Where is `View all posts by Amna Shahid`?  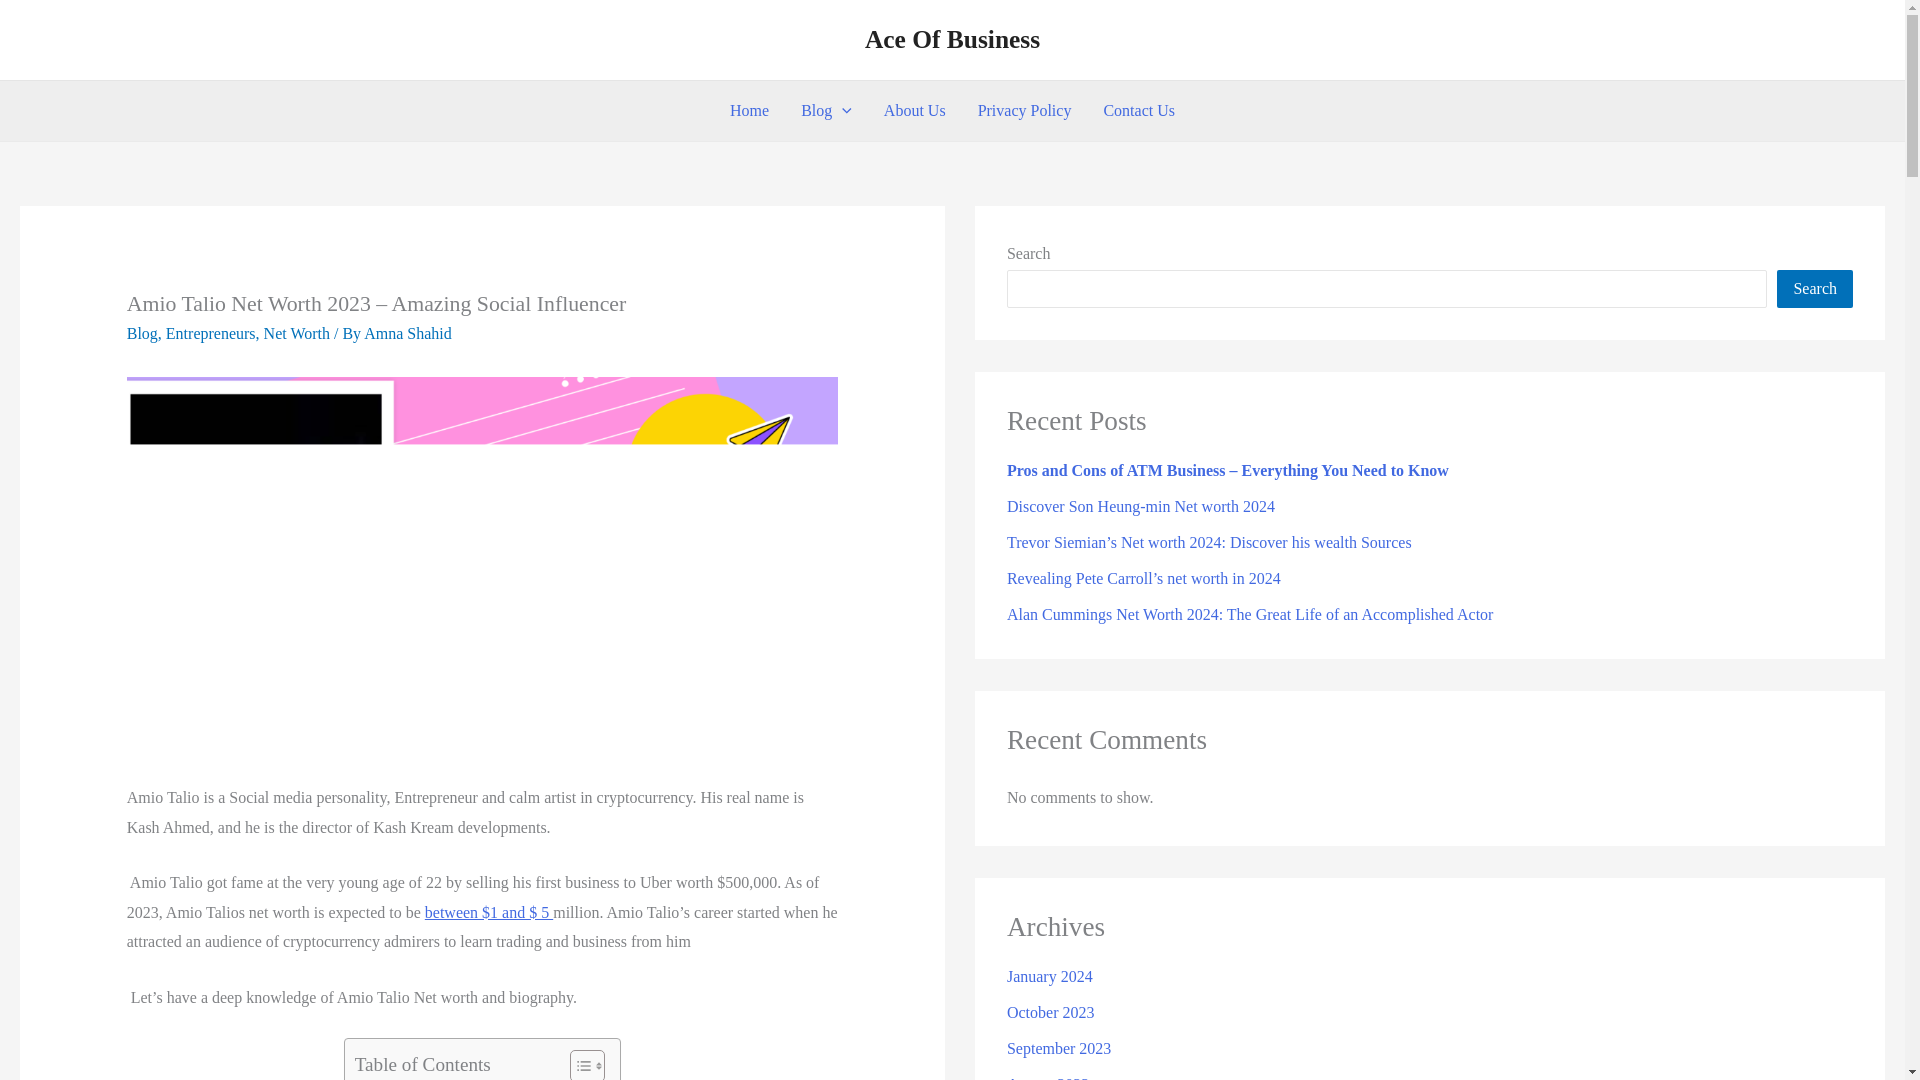
View all posts by Amna Shahid is located at coordinates (408, 334).